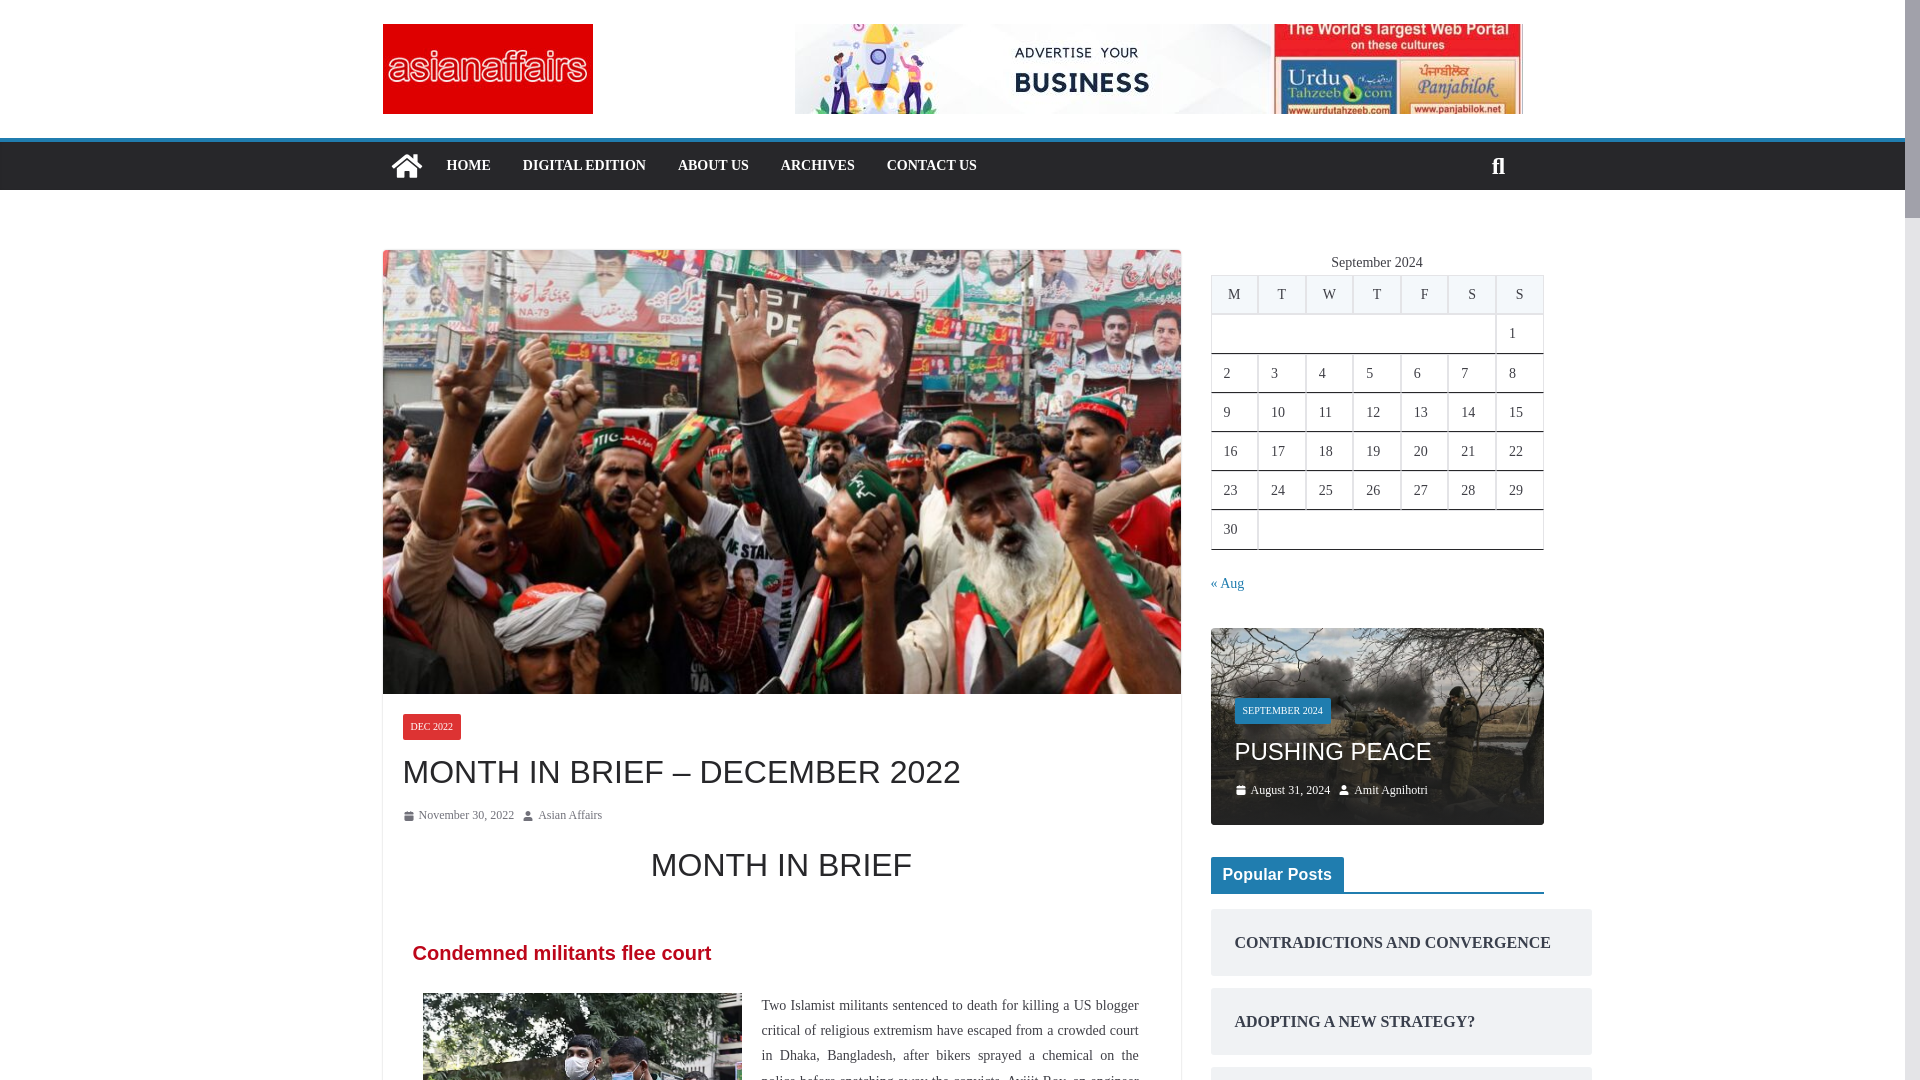 Image resolution: width=1920 pixels, height=1080 pixels. Describe the element at coordinates (1282, 710) in the screenshot. I see `SEPTEMBER 2024` at that location.